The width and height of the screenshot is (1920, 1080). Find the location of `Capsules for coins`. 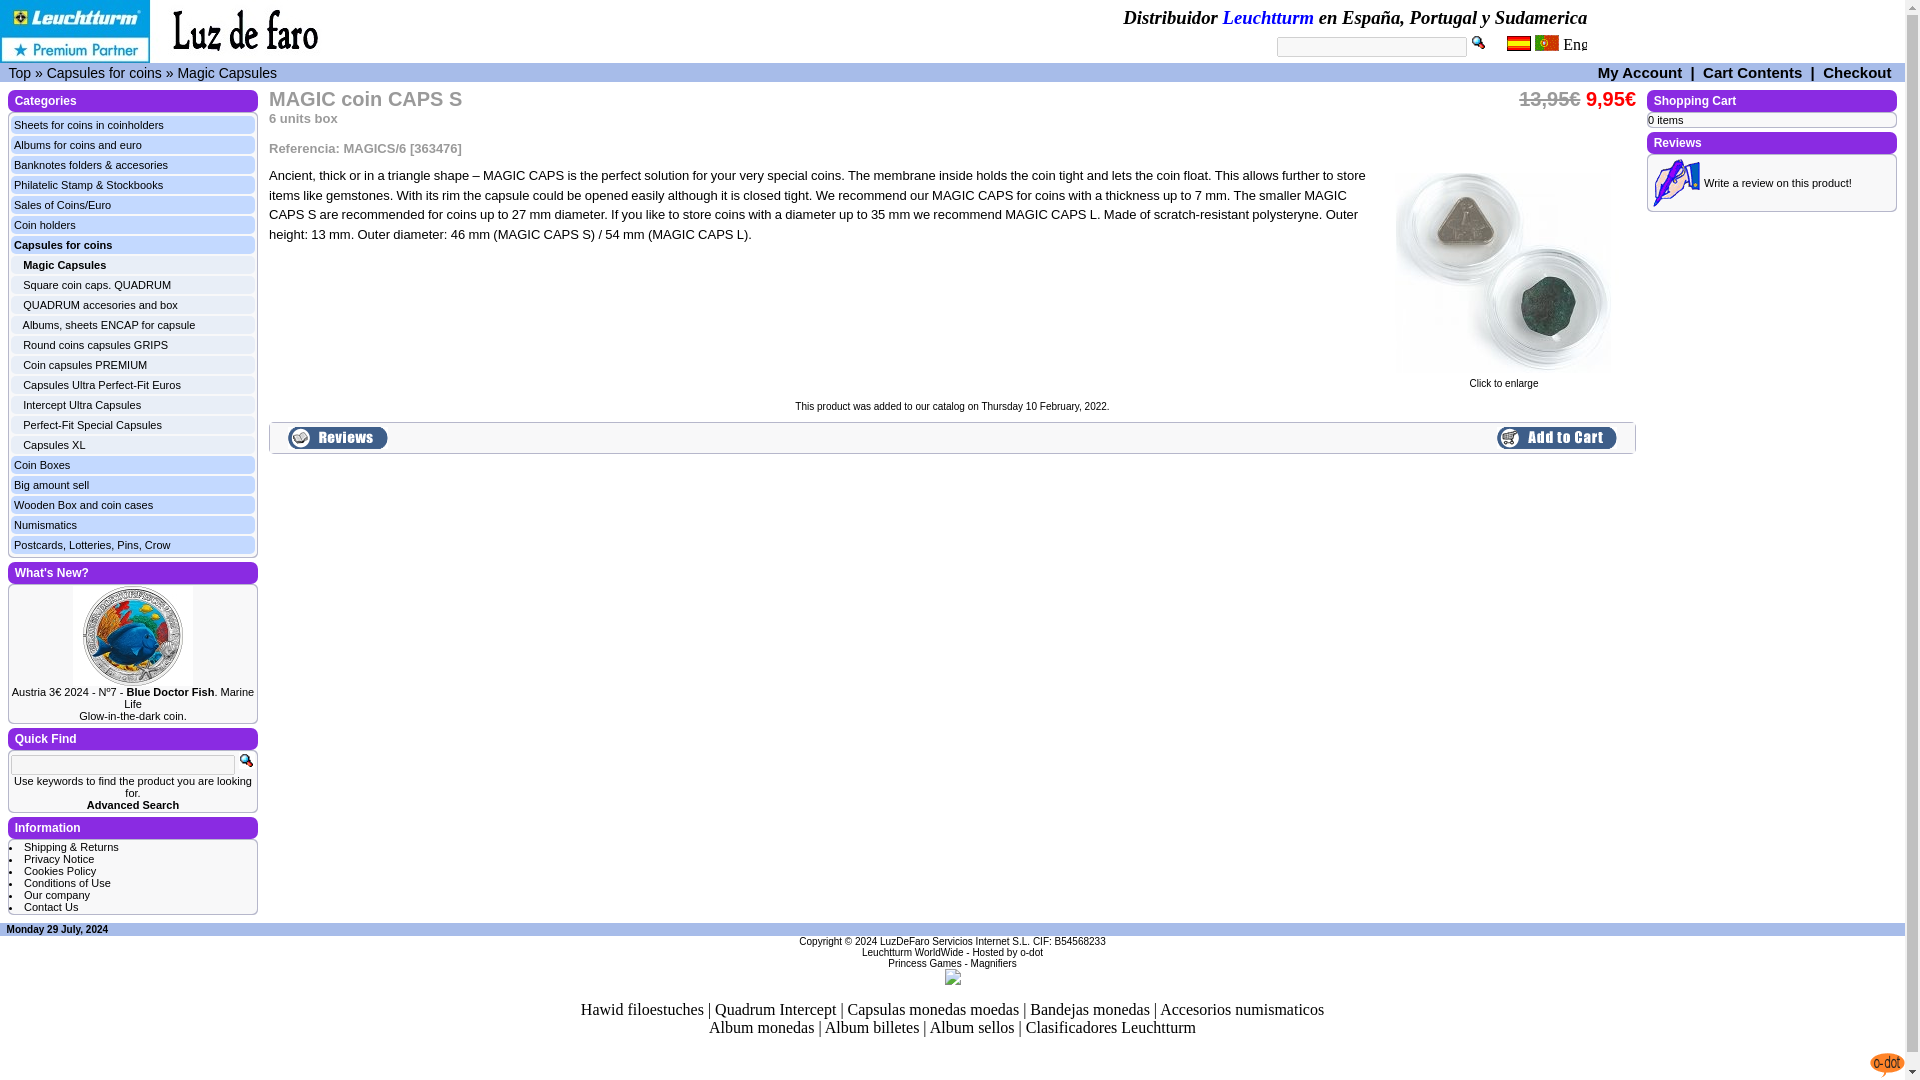

Capsules for coins is located at coordinates (62, 244).